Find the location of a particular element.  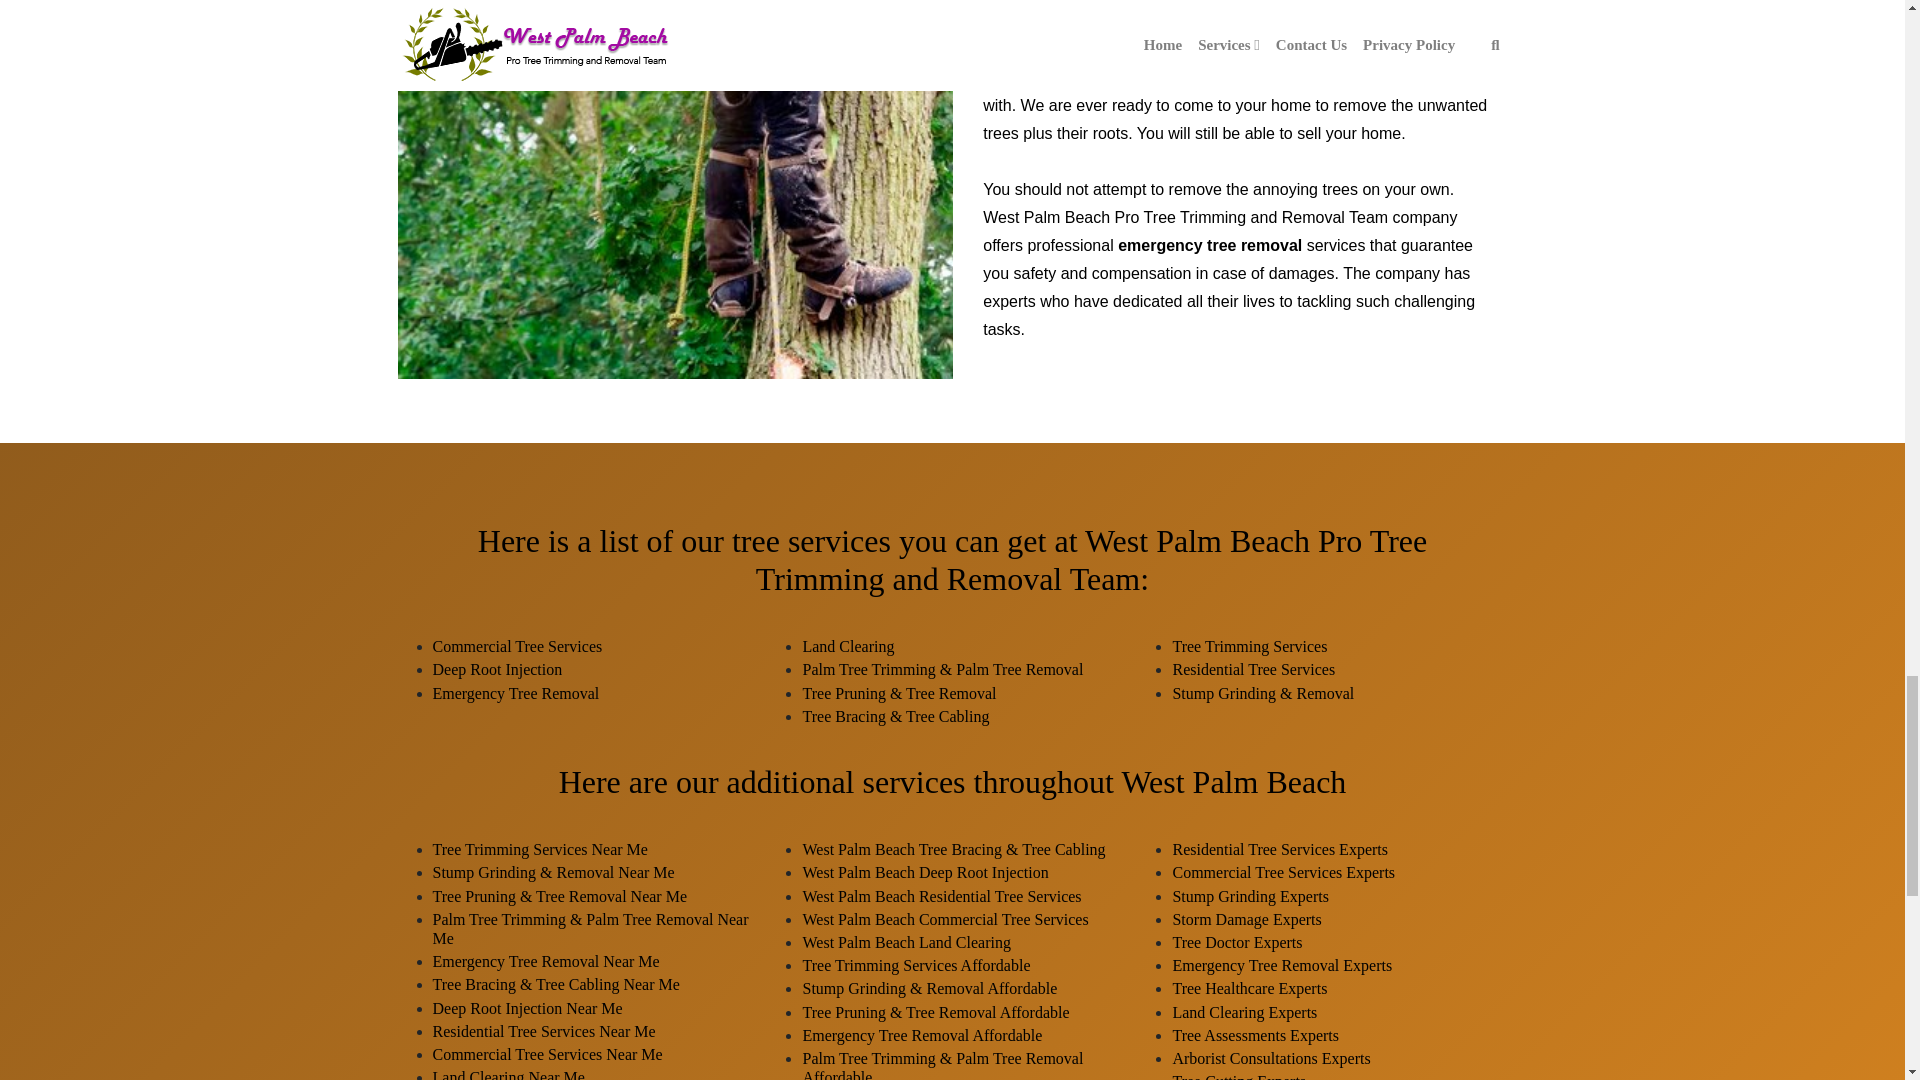

Commercial Tree Services is located at coordinates (517, 646).